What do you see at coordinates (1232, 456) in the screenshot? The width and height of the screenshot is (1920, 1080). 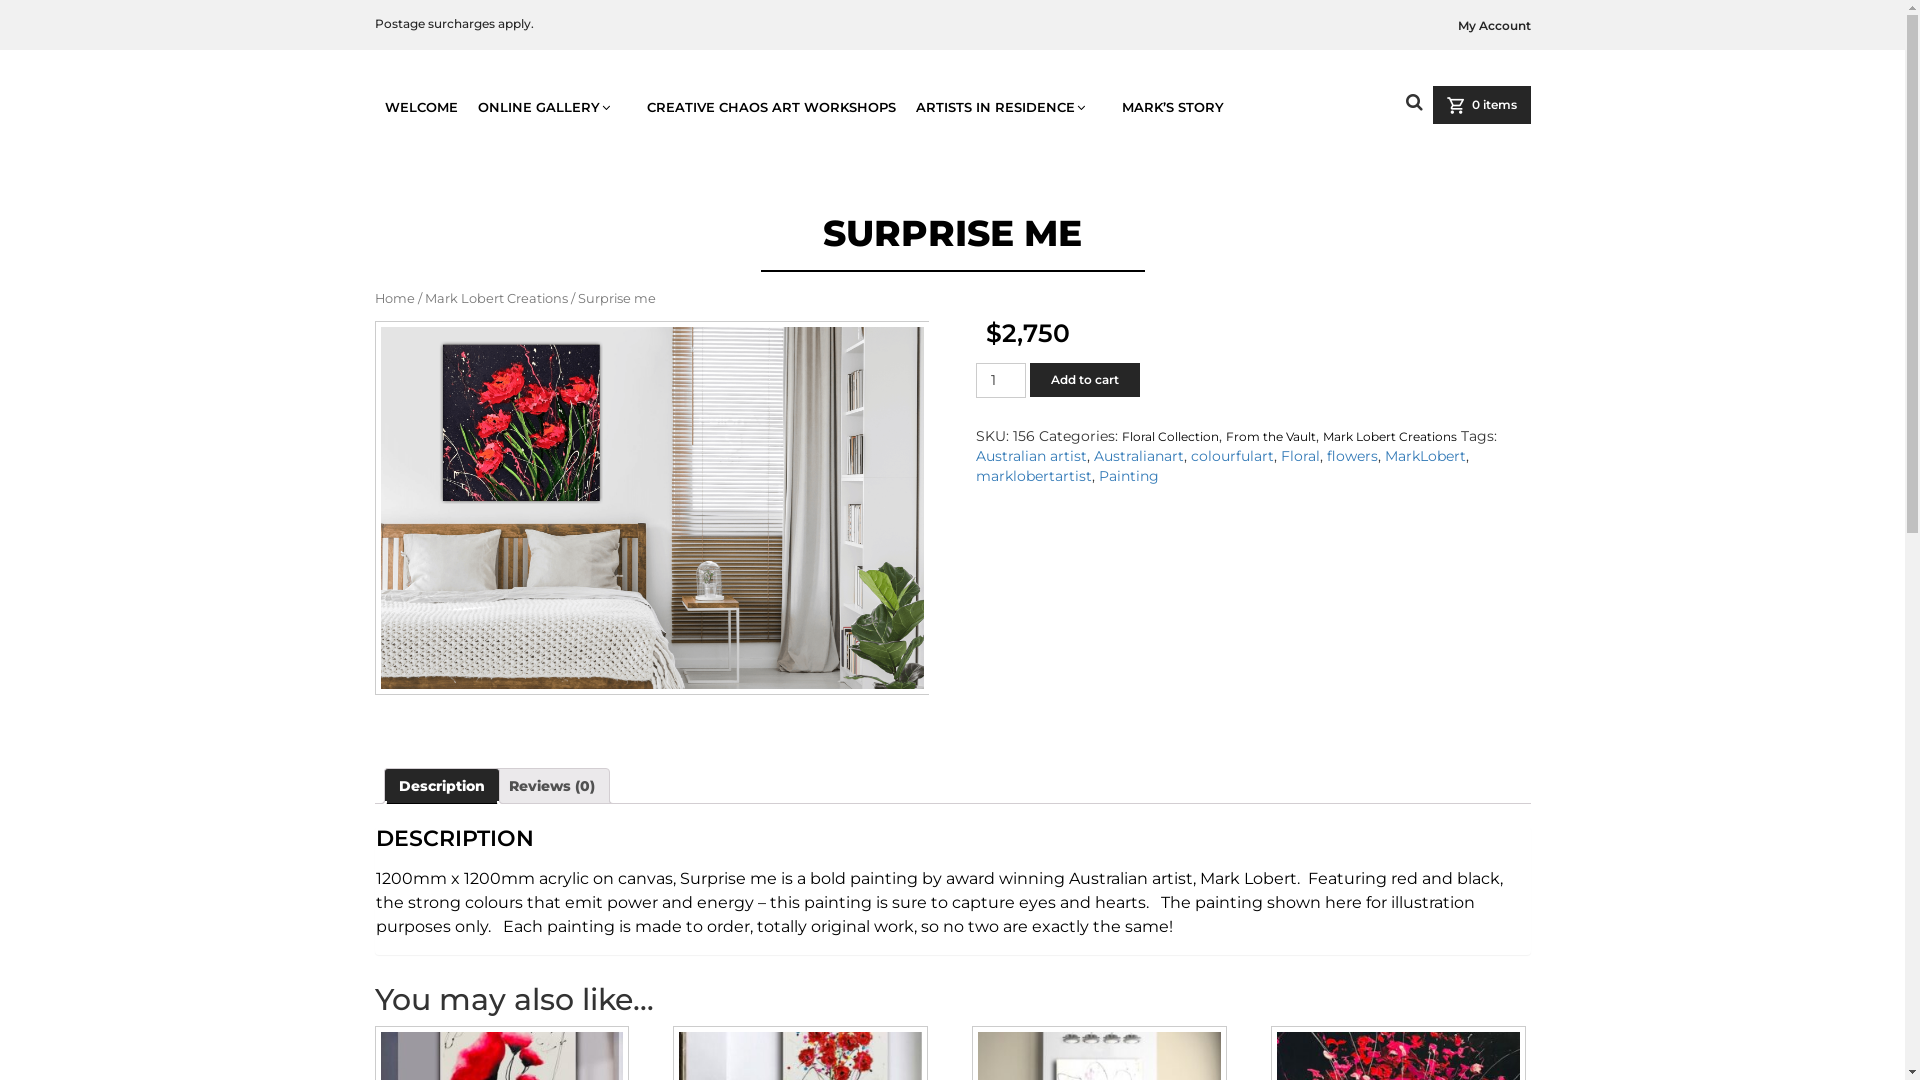 I see `colourfulart` at bounding box center [1232, 456].